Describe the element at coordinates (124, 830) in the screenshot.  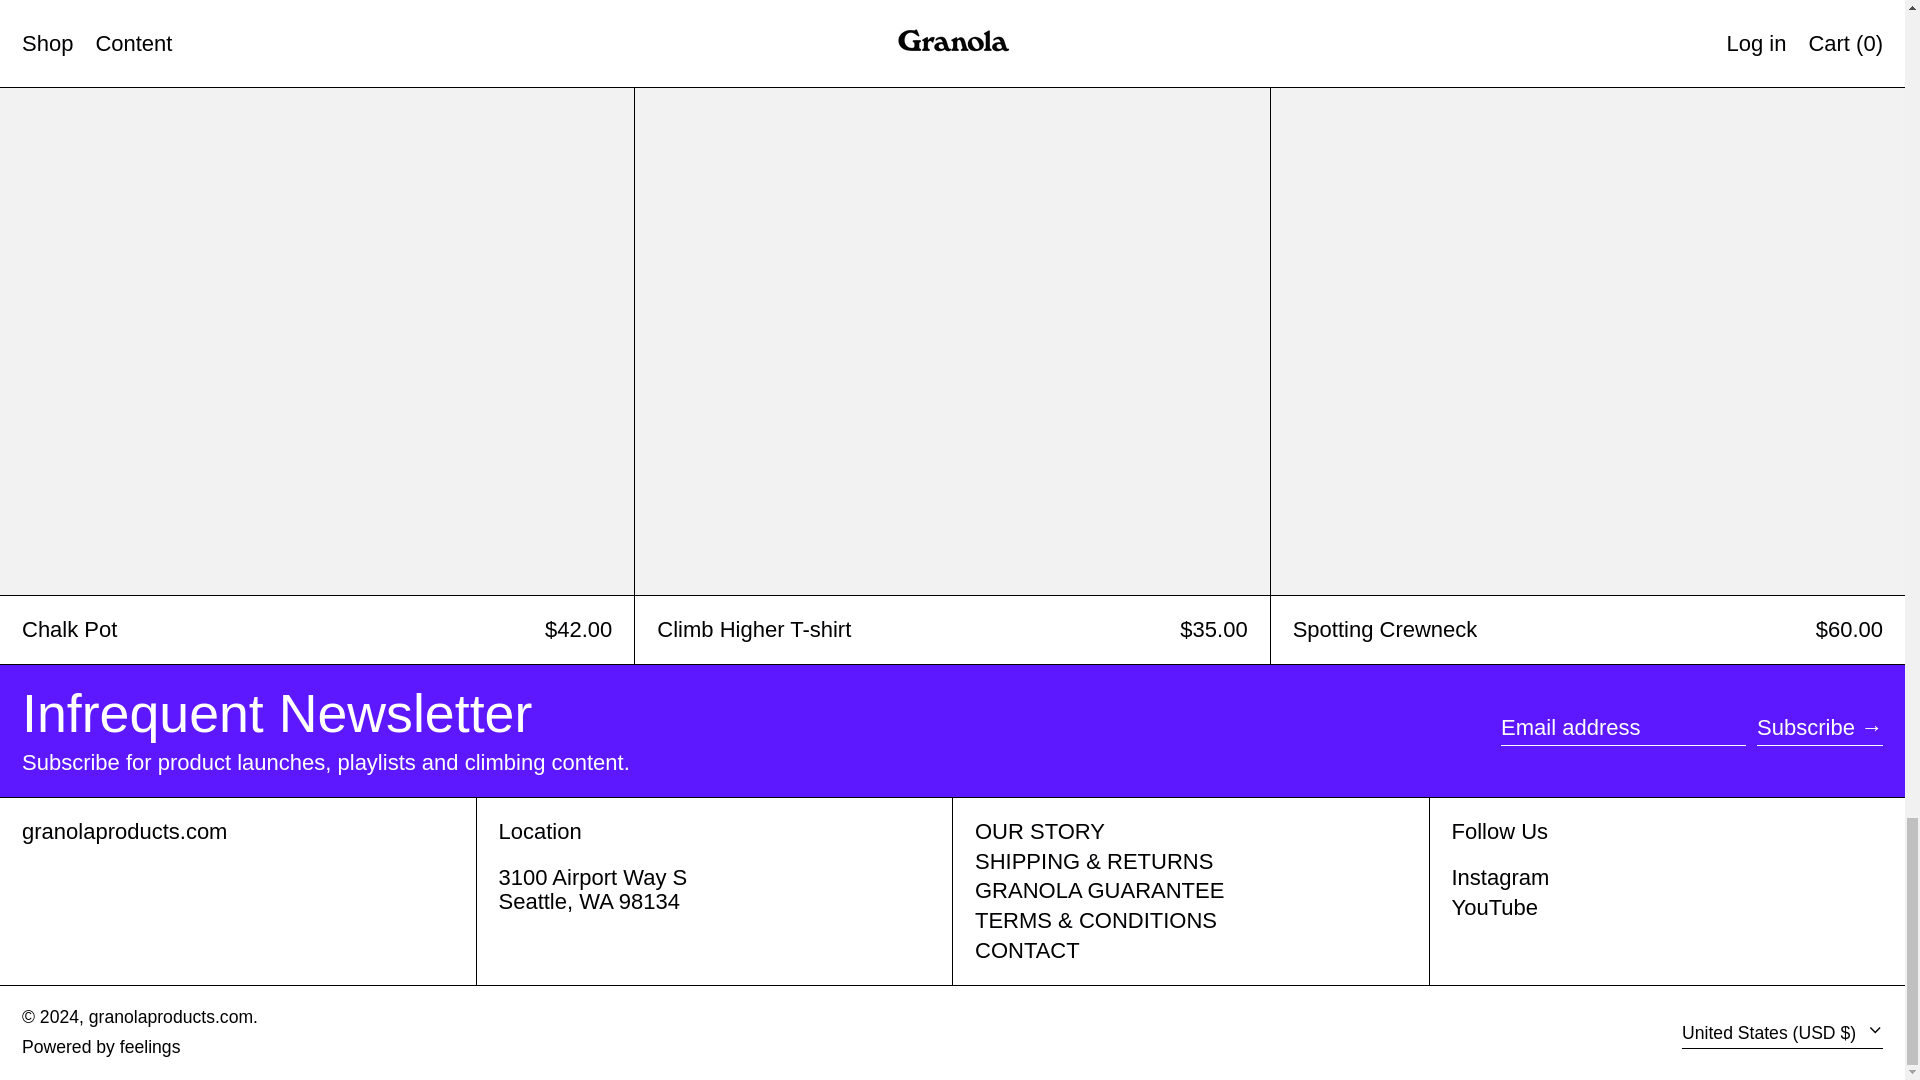
I see `granolaproducts.com` at that location.